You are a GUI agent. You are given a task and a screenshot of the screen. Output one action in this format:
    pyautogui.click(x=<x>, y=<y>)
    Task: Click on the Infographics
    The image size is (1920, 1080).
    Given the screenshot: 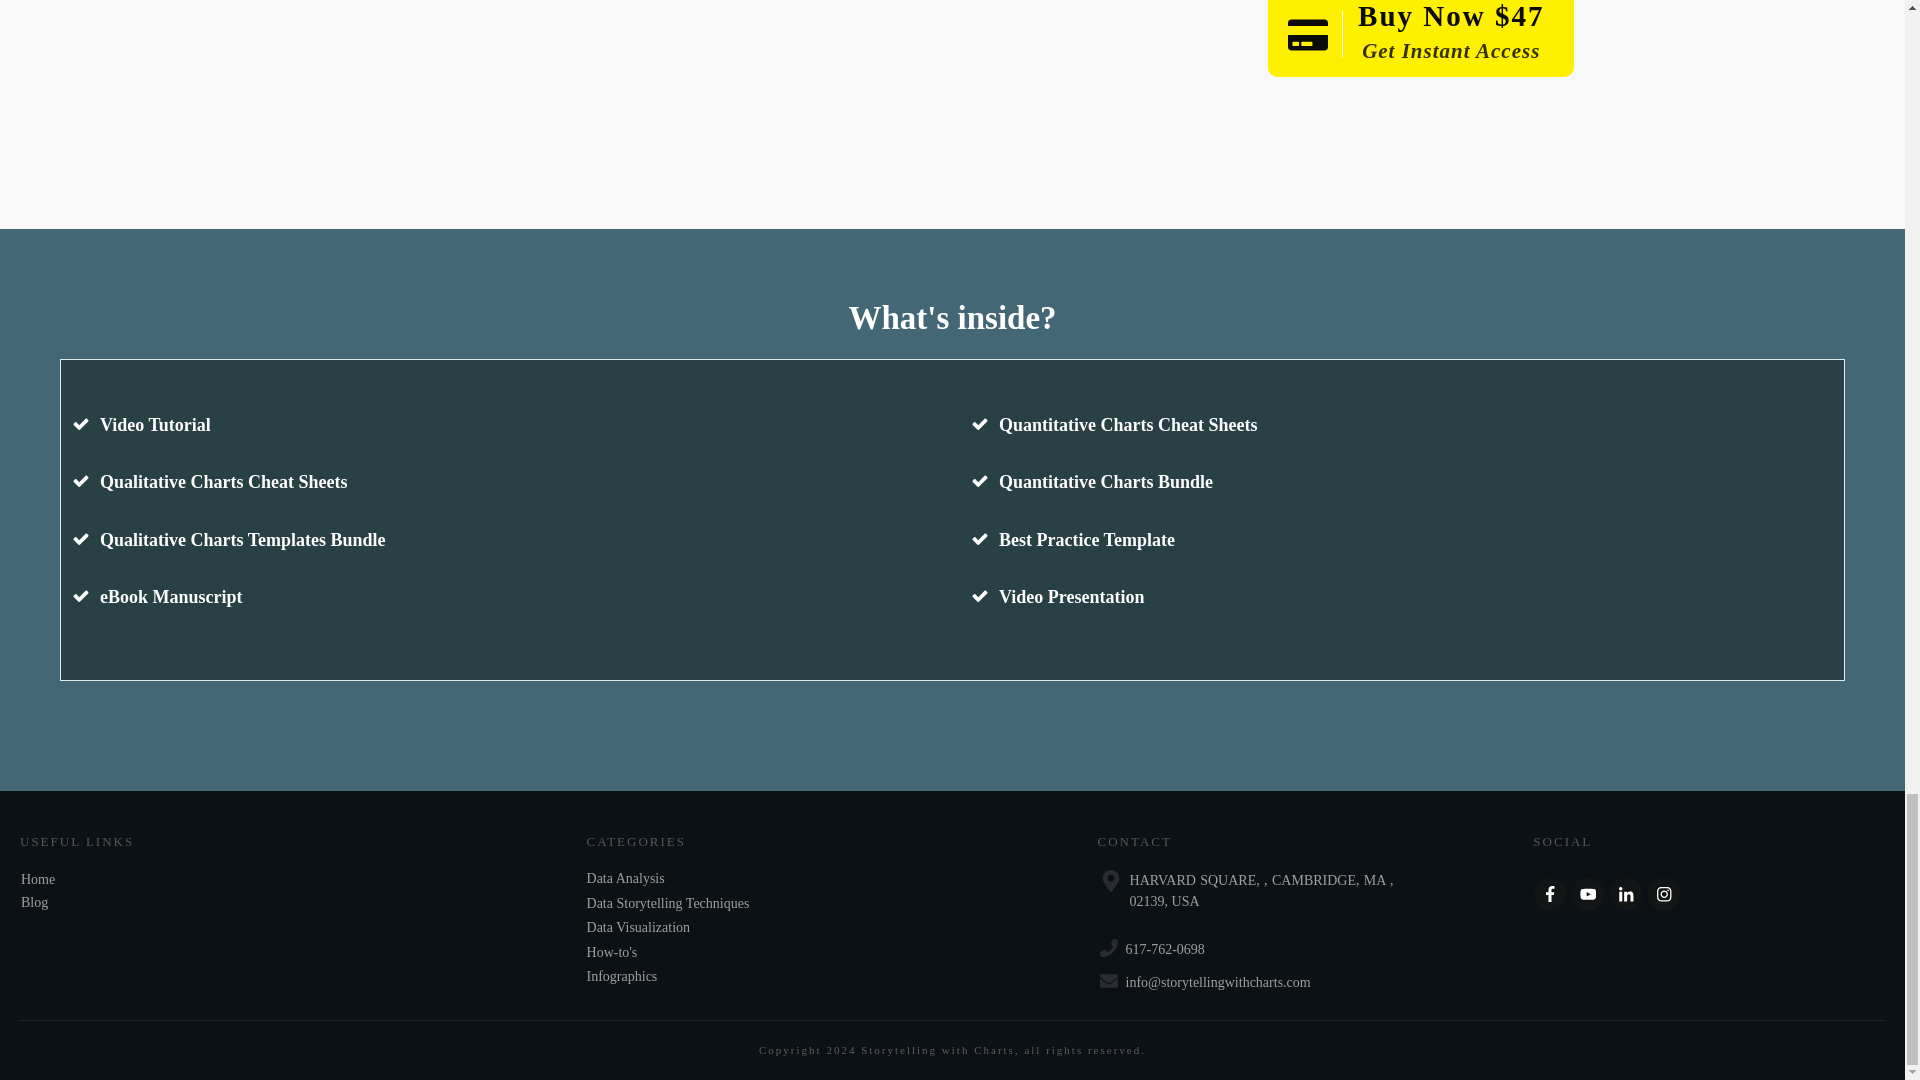 What is the action you would take?
    pyautogui.click(x=622, y=976)
    